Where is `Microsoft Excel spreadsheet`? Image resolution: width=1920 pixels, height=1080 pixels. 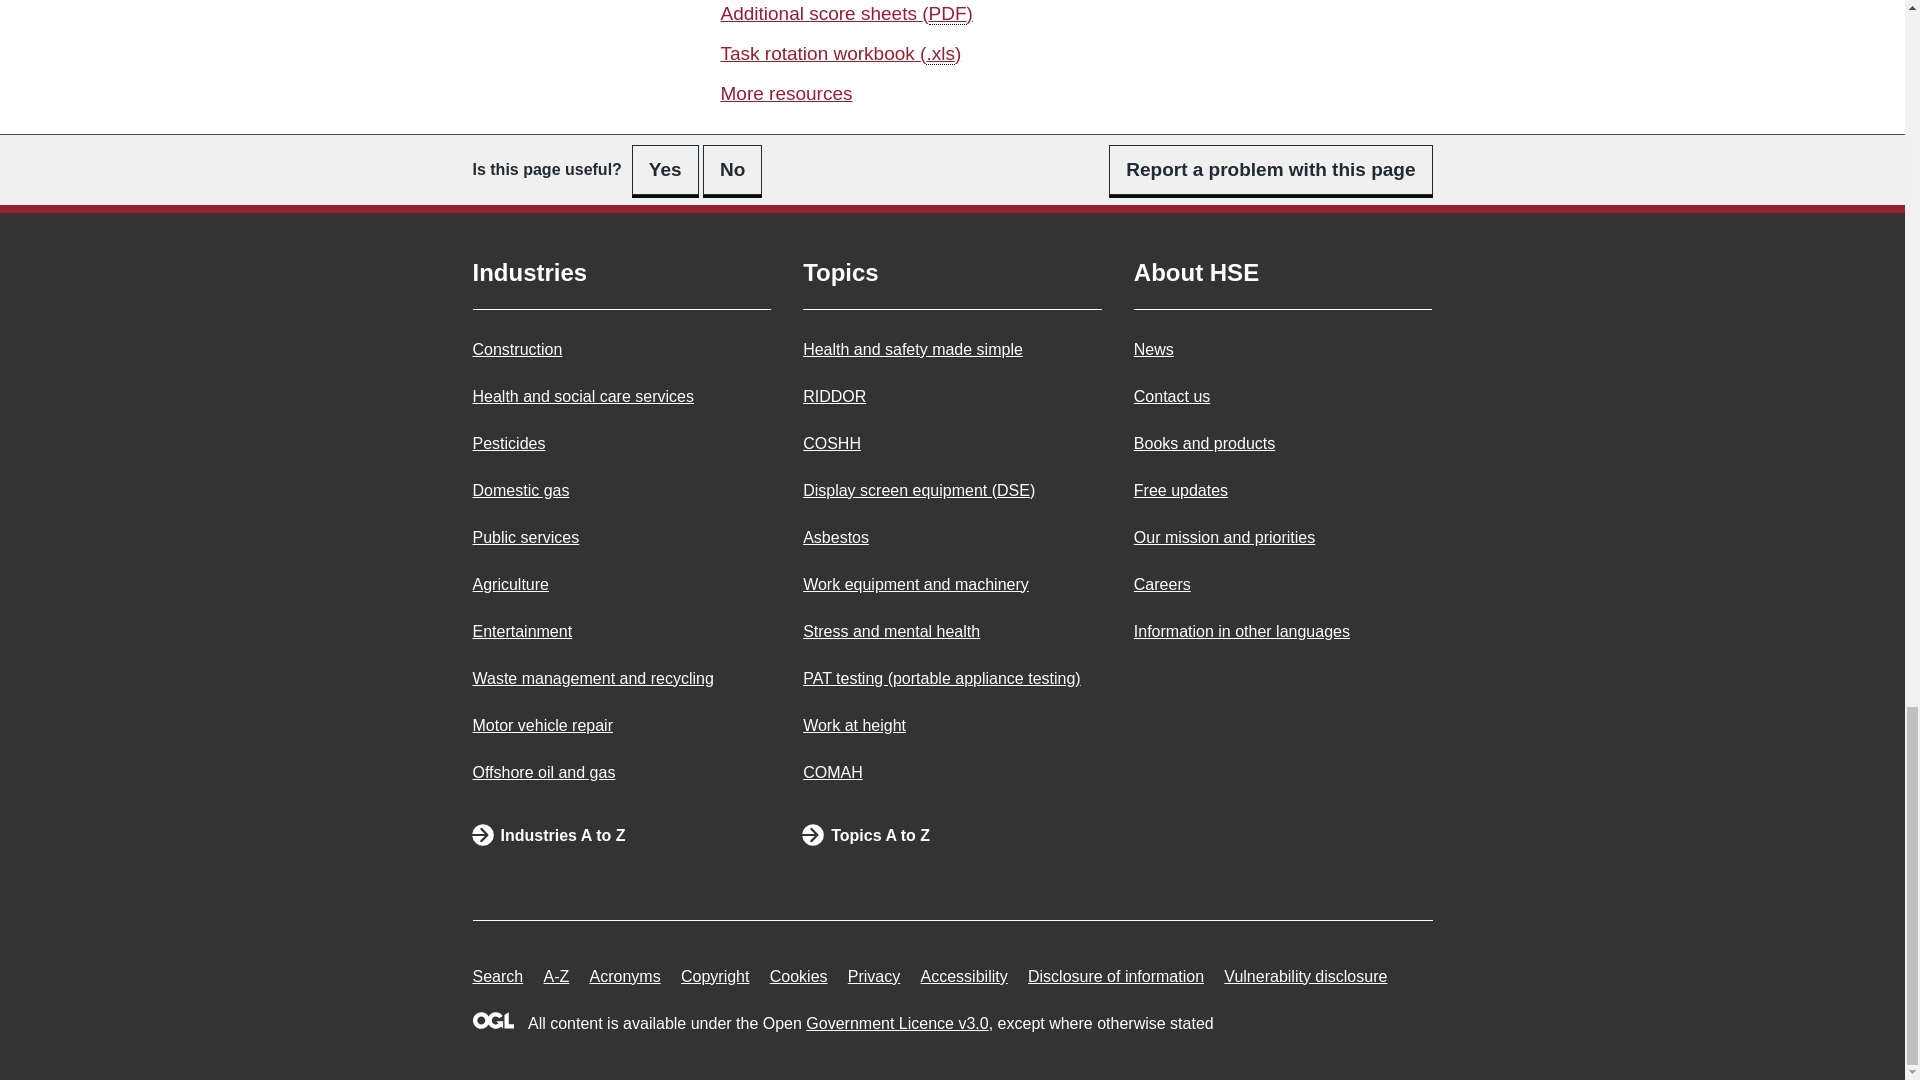 Microsoft Excel spreadsheet is located at coordinates (940, 54).